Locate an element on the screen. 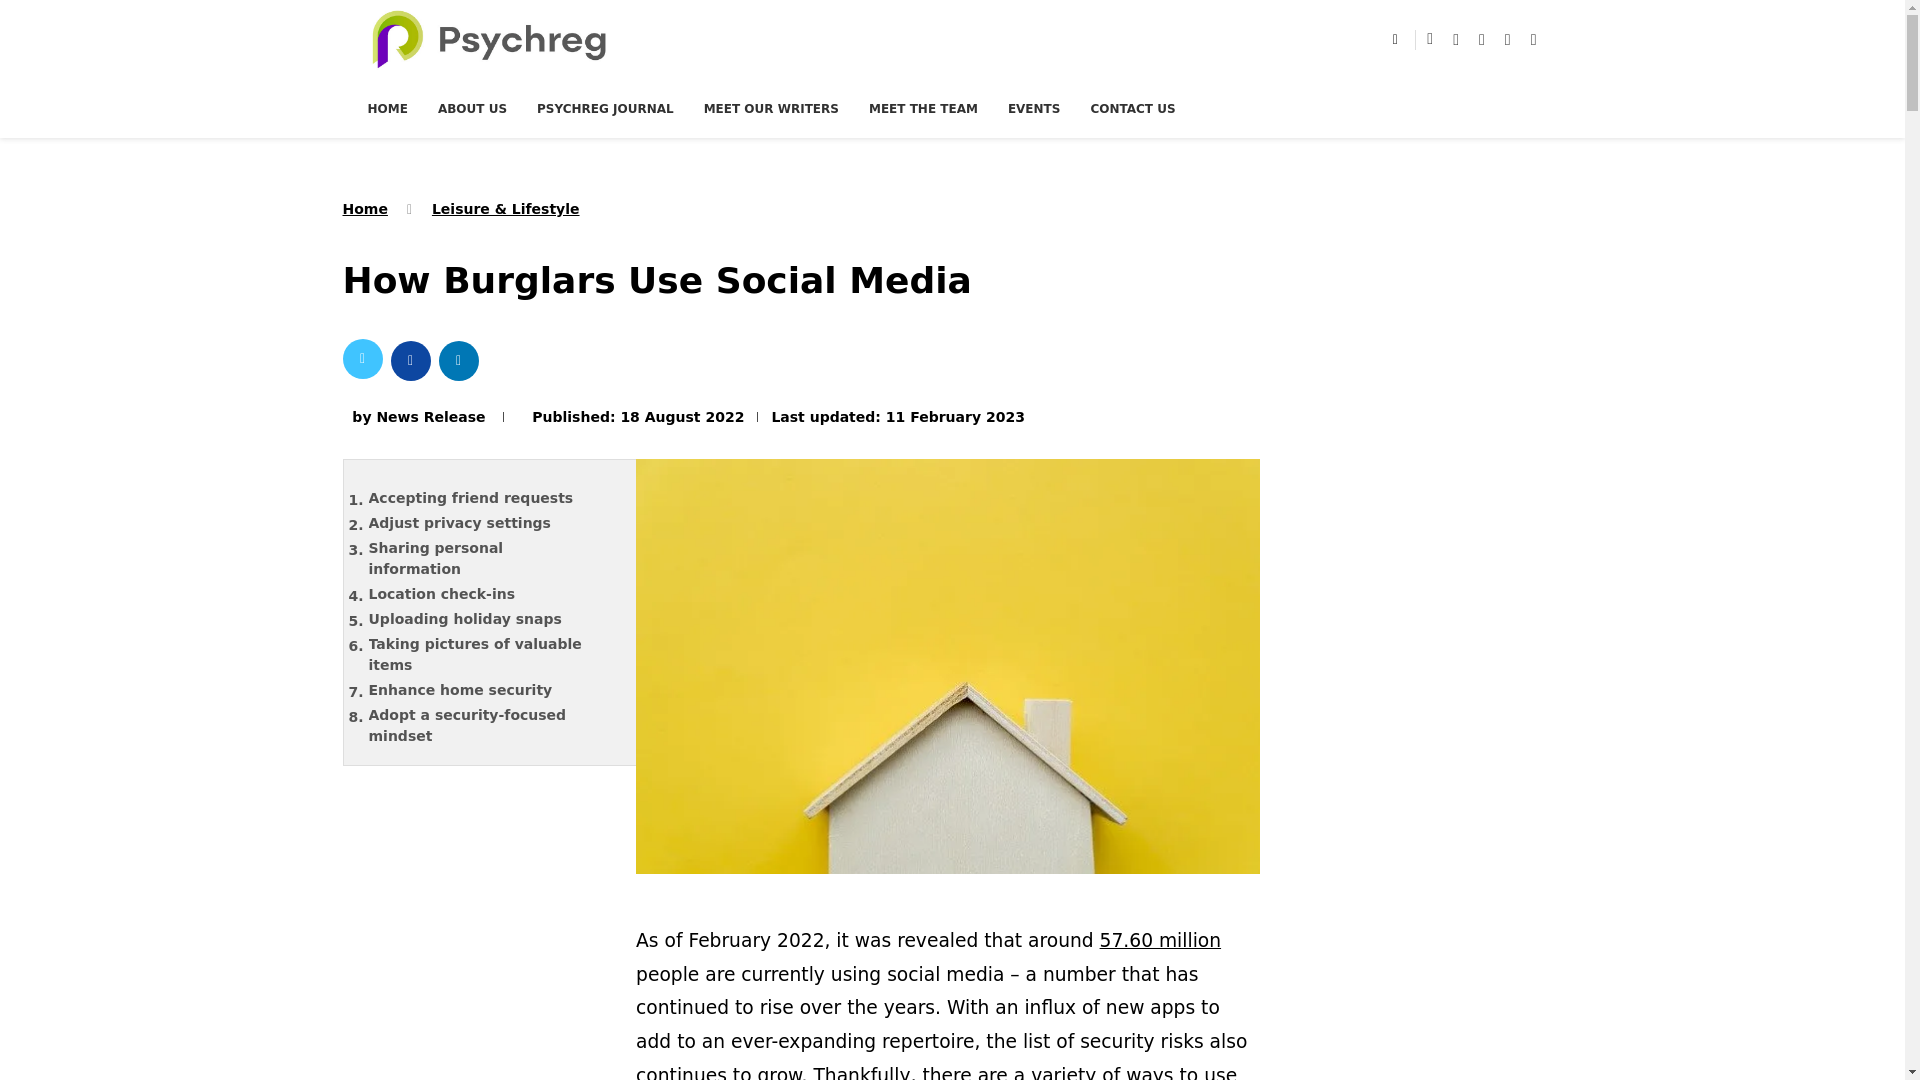 The height and width of the screenshot is (1080, 1920). PSYCHREG JOURNAL is located at coordinates (605, 108).